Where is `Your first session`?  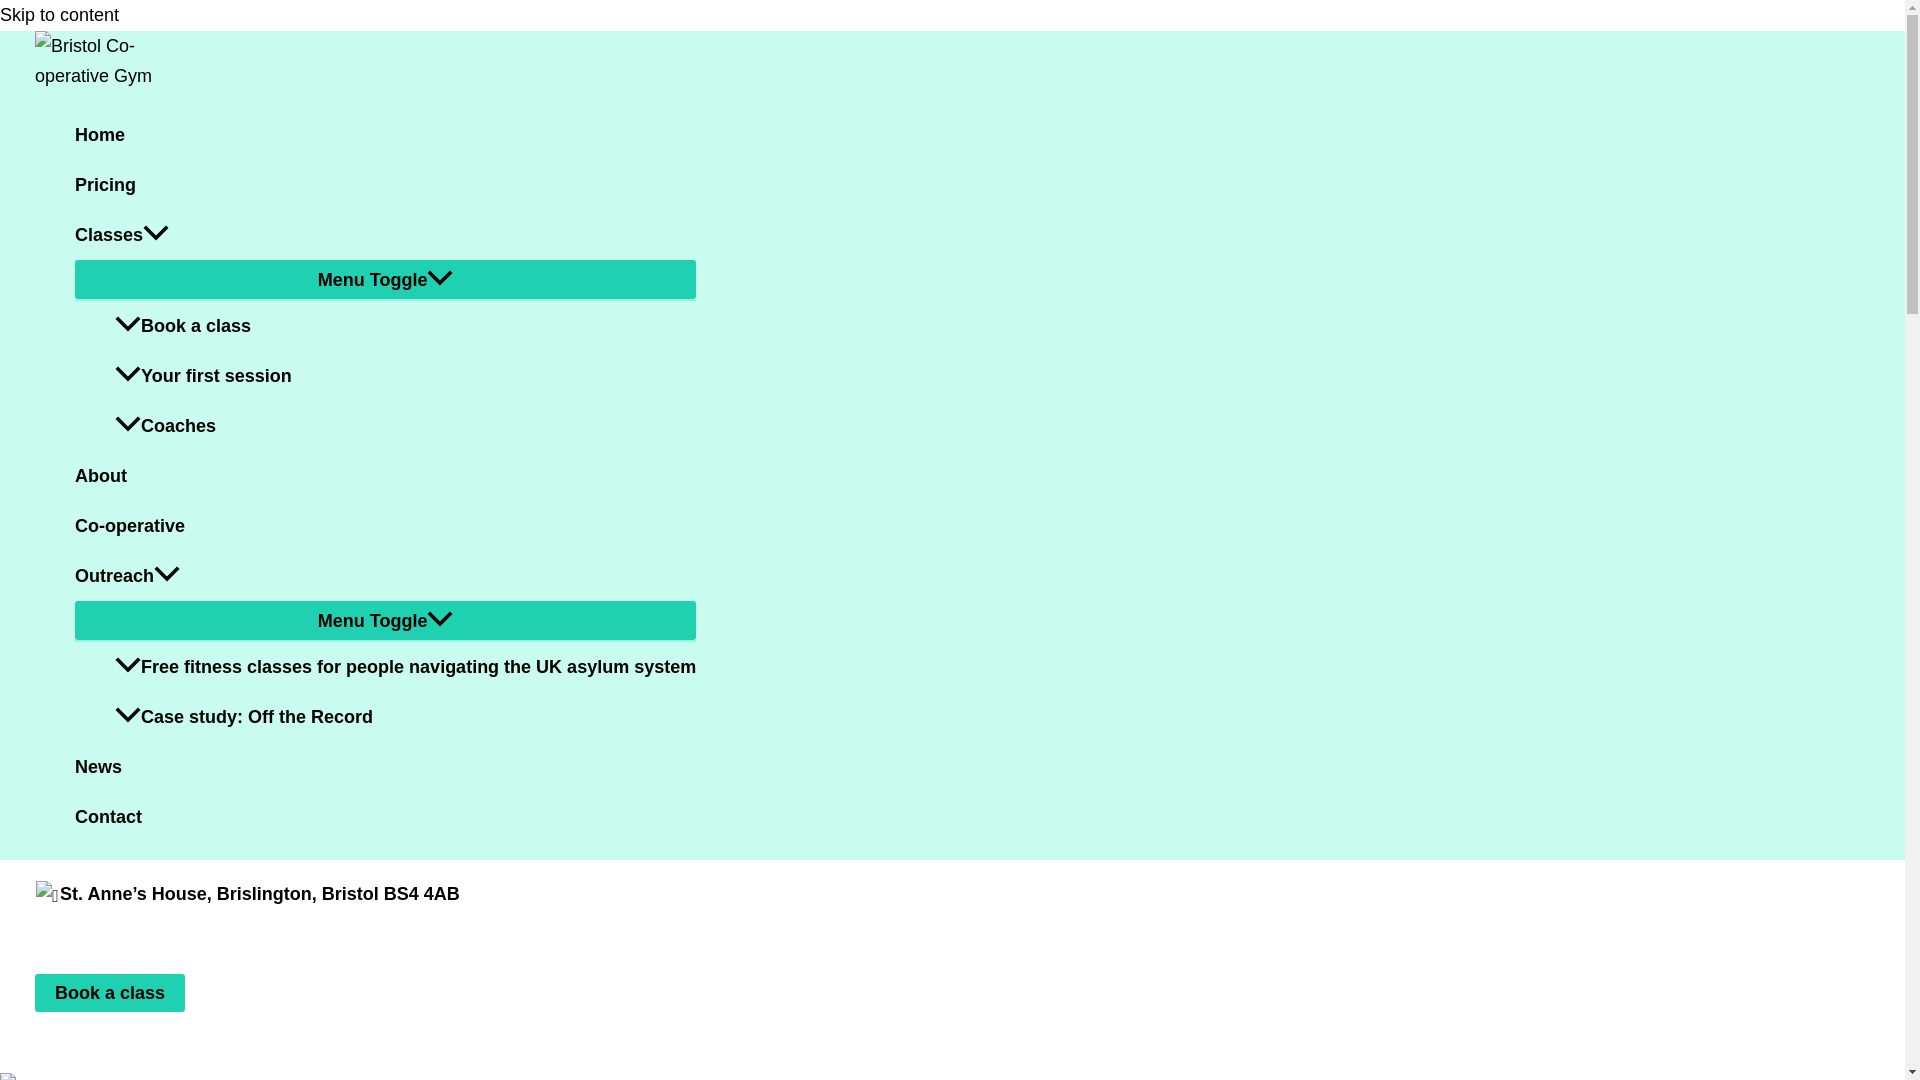
Your first session is located at coordinates (405, 376).